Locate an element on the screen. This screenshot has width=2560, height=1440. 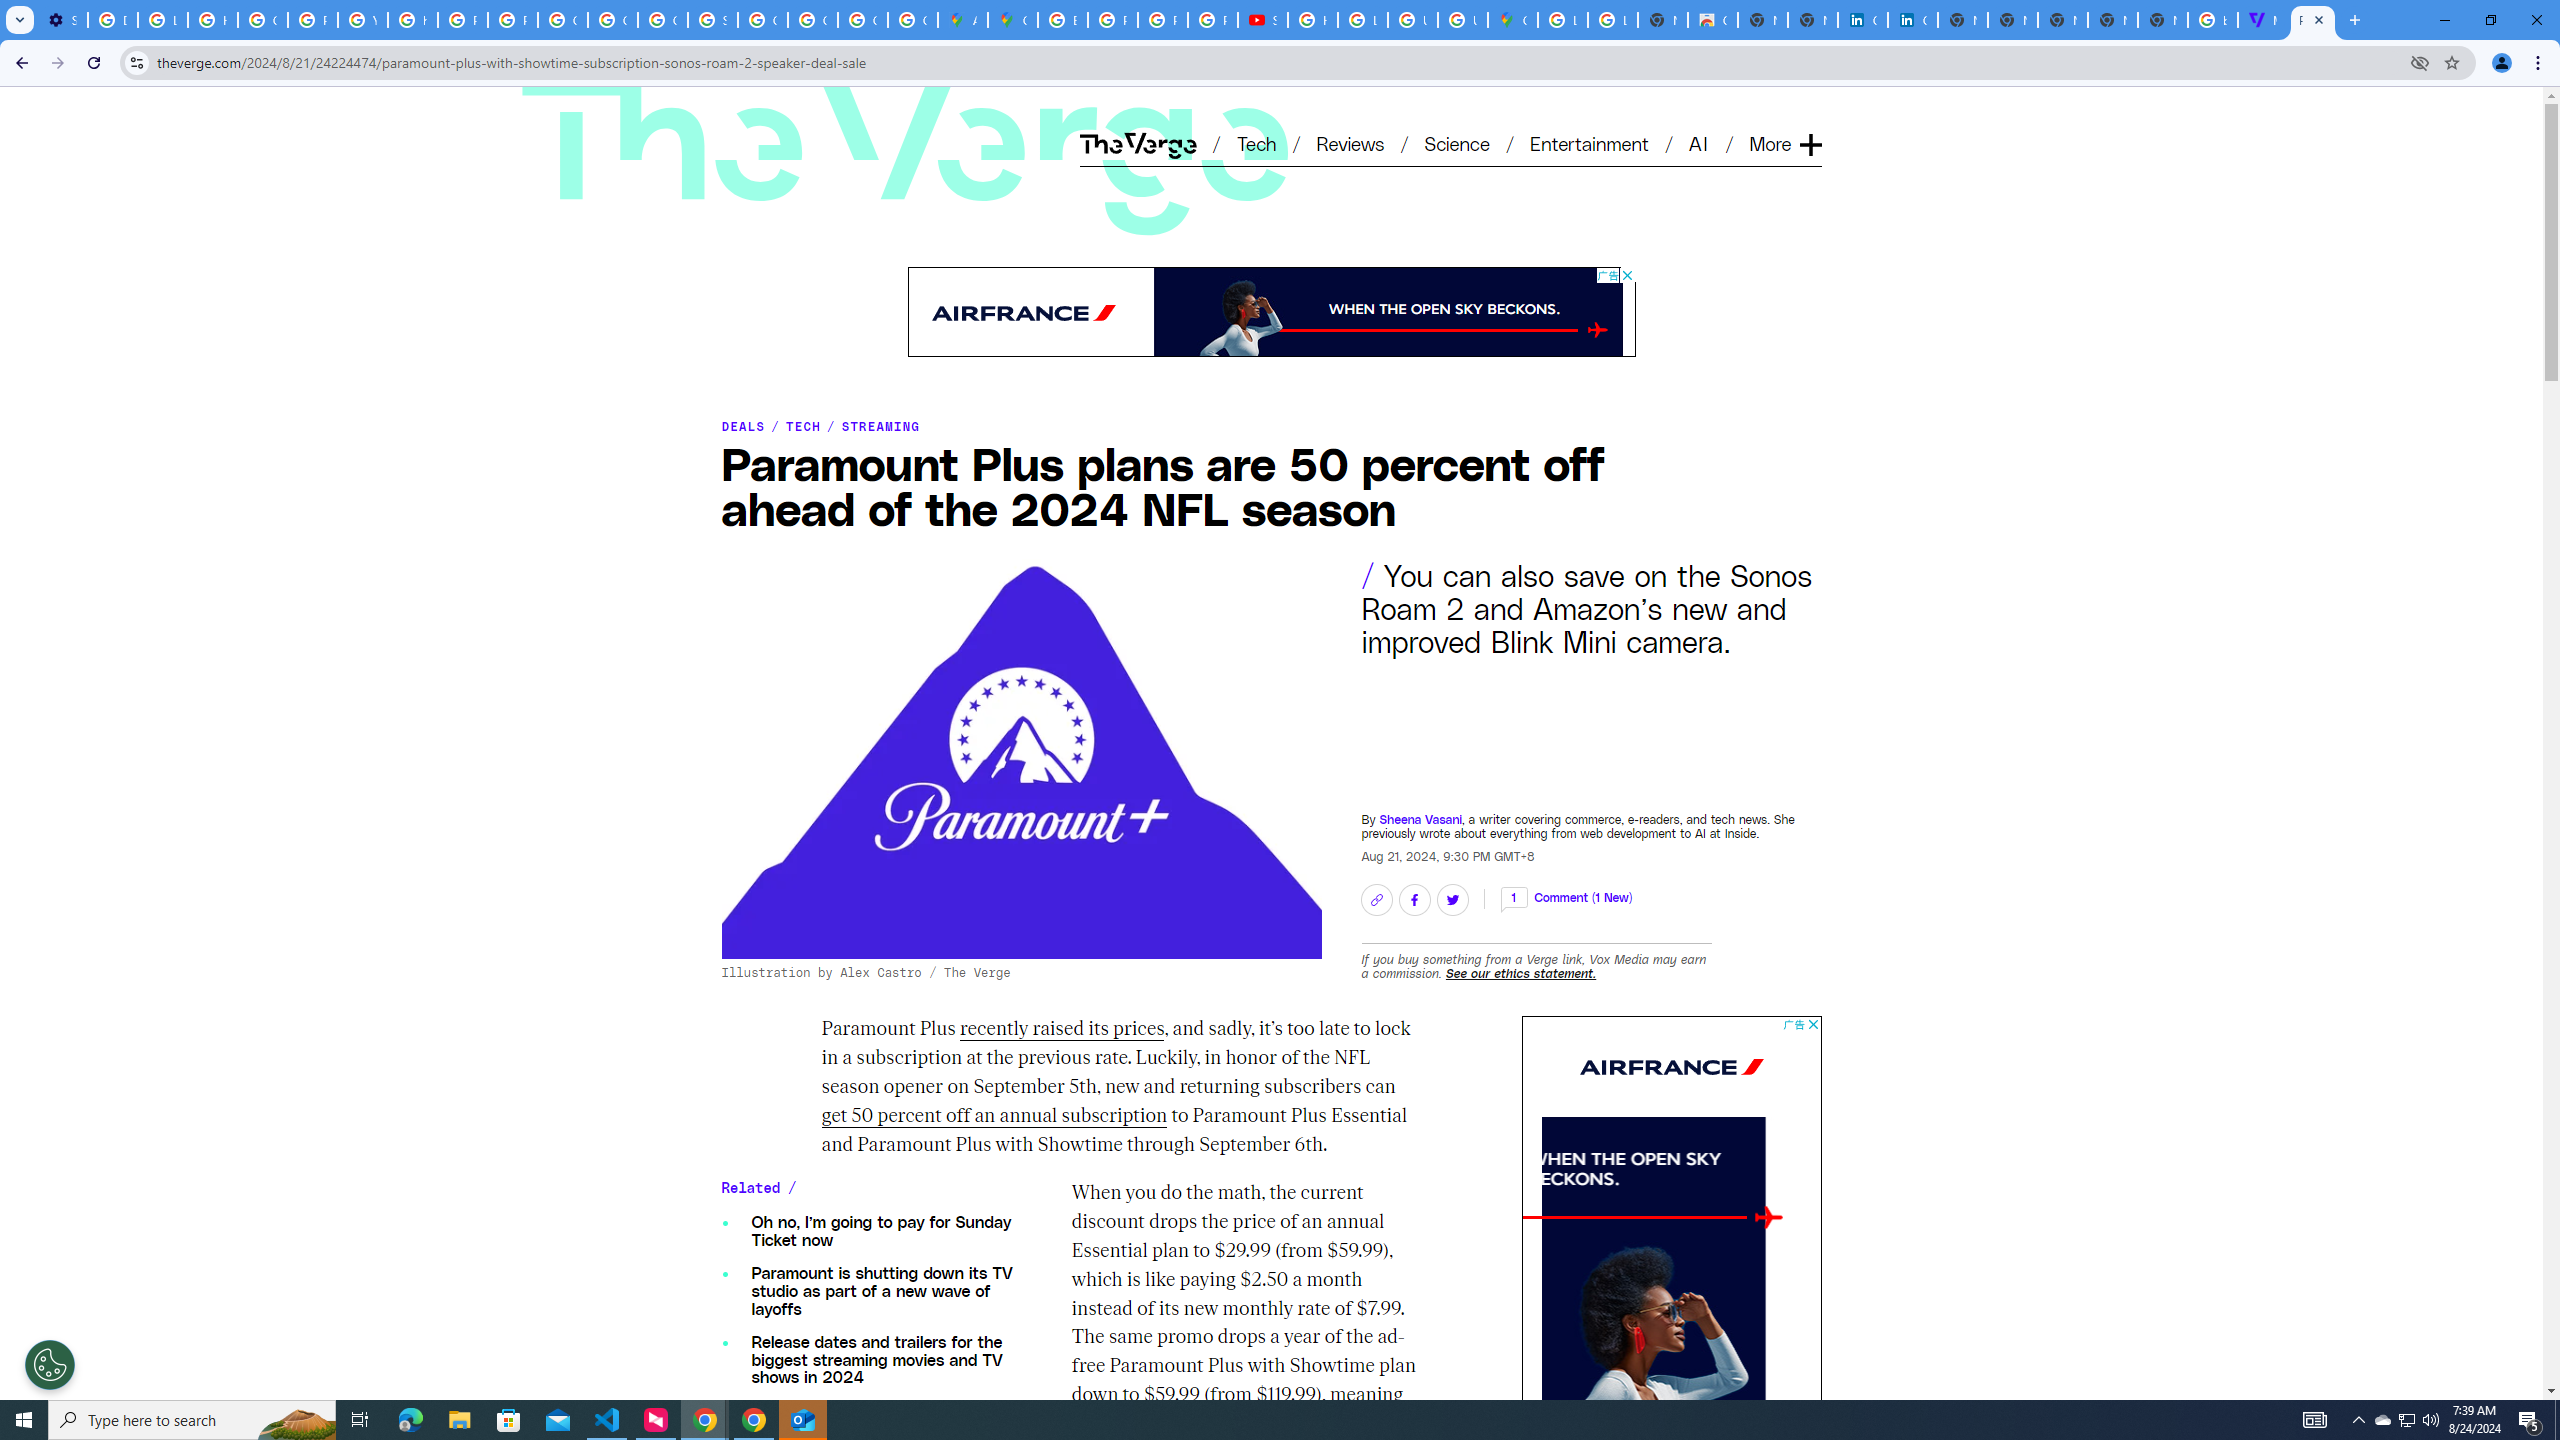
See our ethics statement. is located at coordinates (1520, 973).